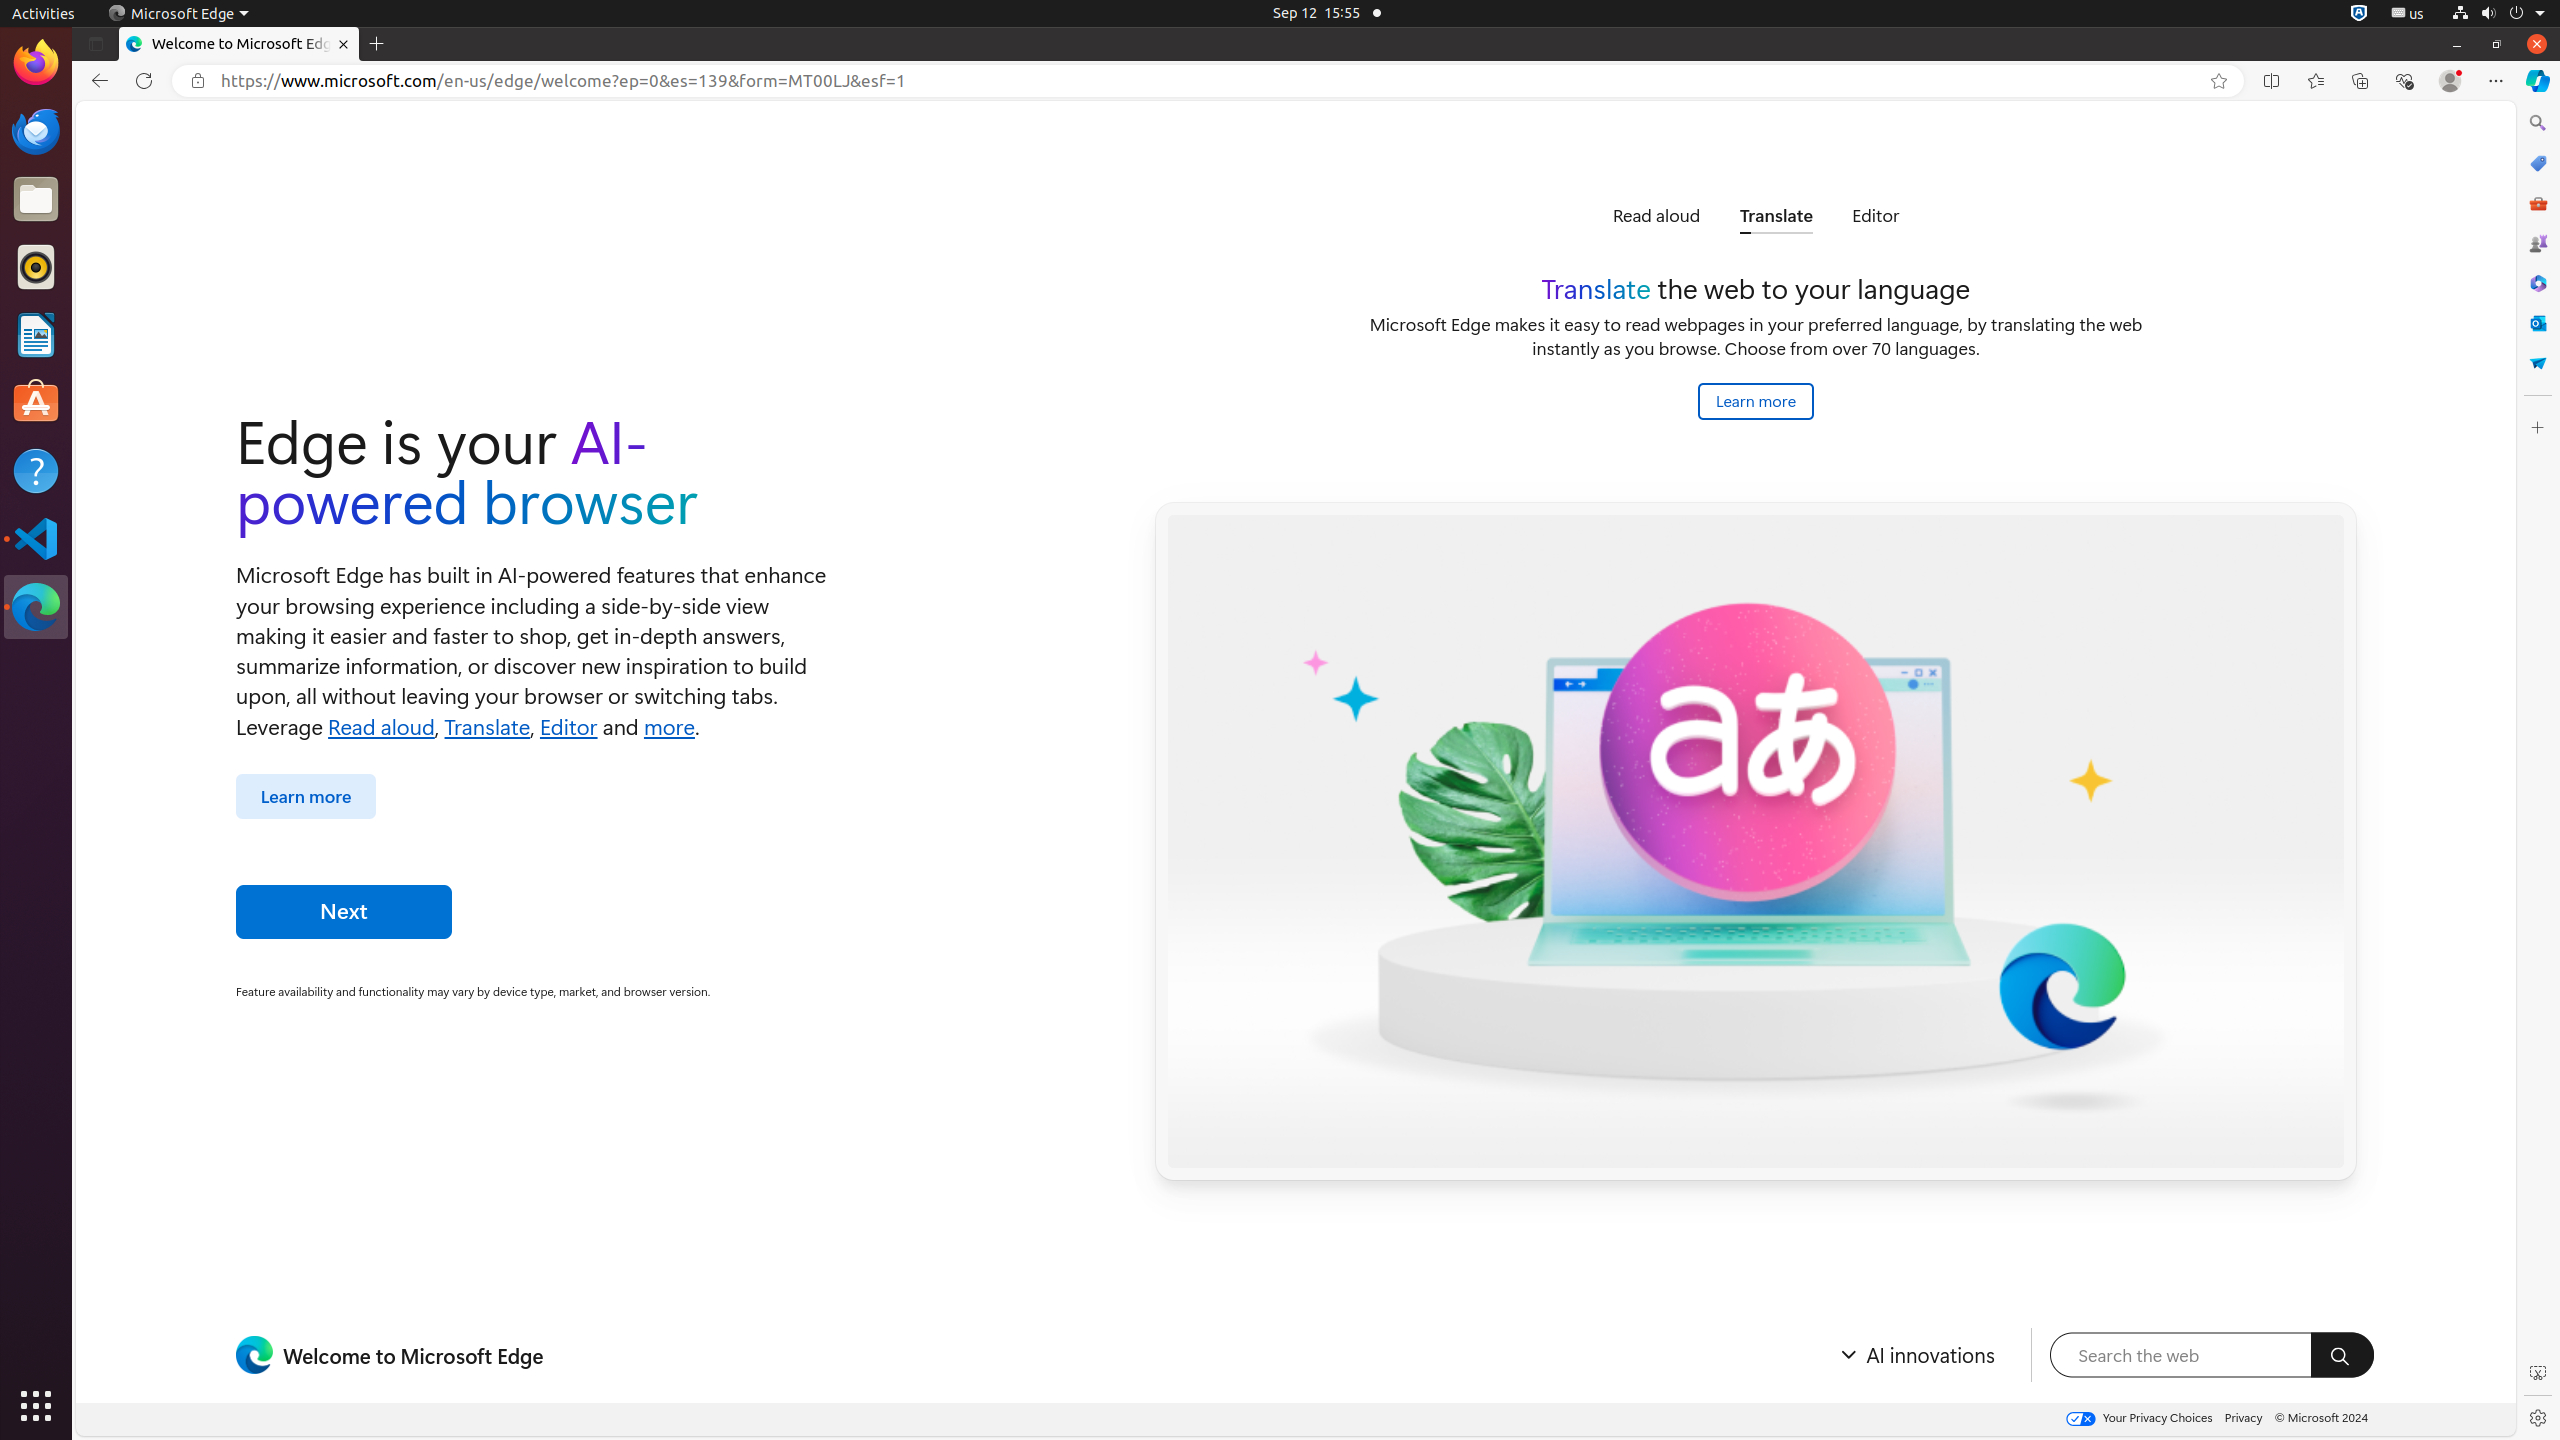 The width and height of the screenshot is (2560, 1440). I want to click on Split screen, so click(2272, 81).